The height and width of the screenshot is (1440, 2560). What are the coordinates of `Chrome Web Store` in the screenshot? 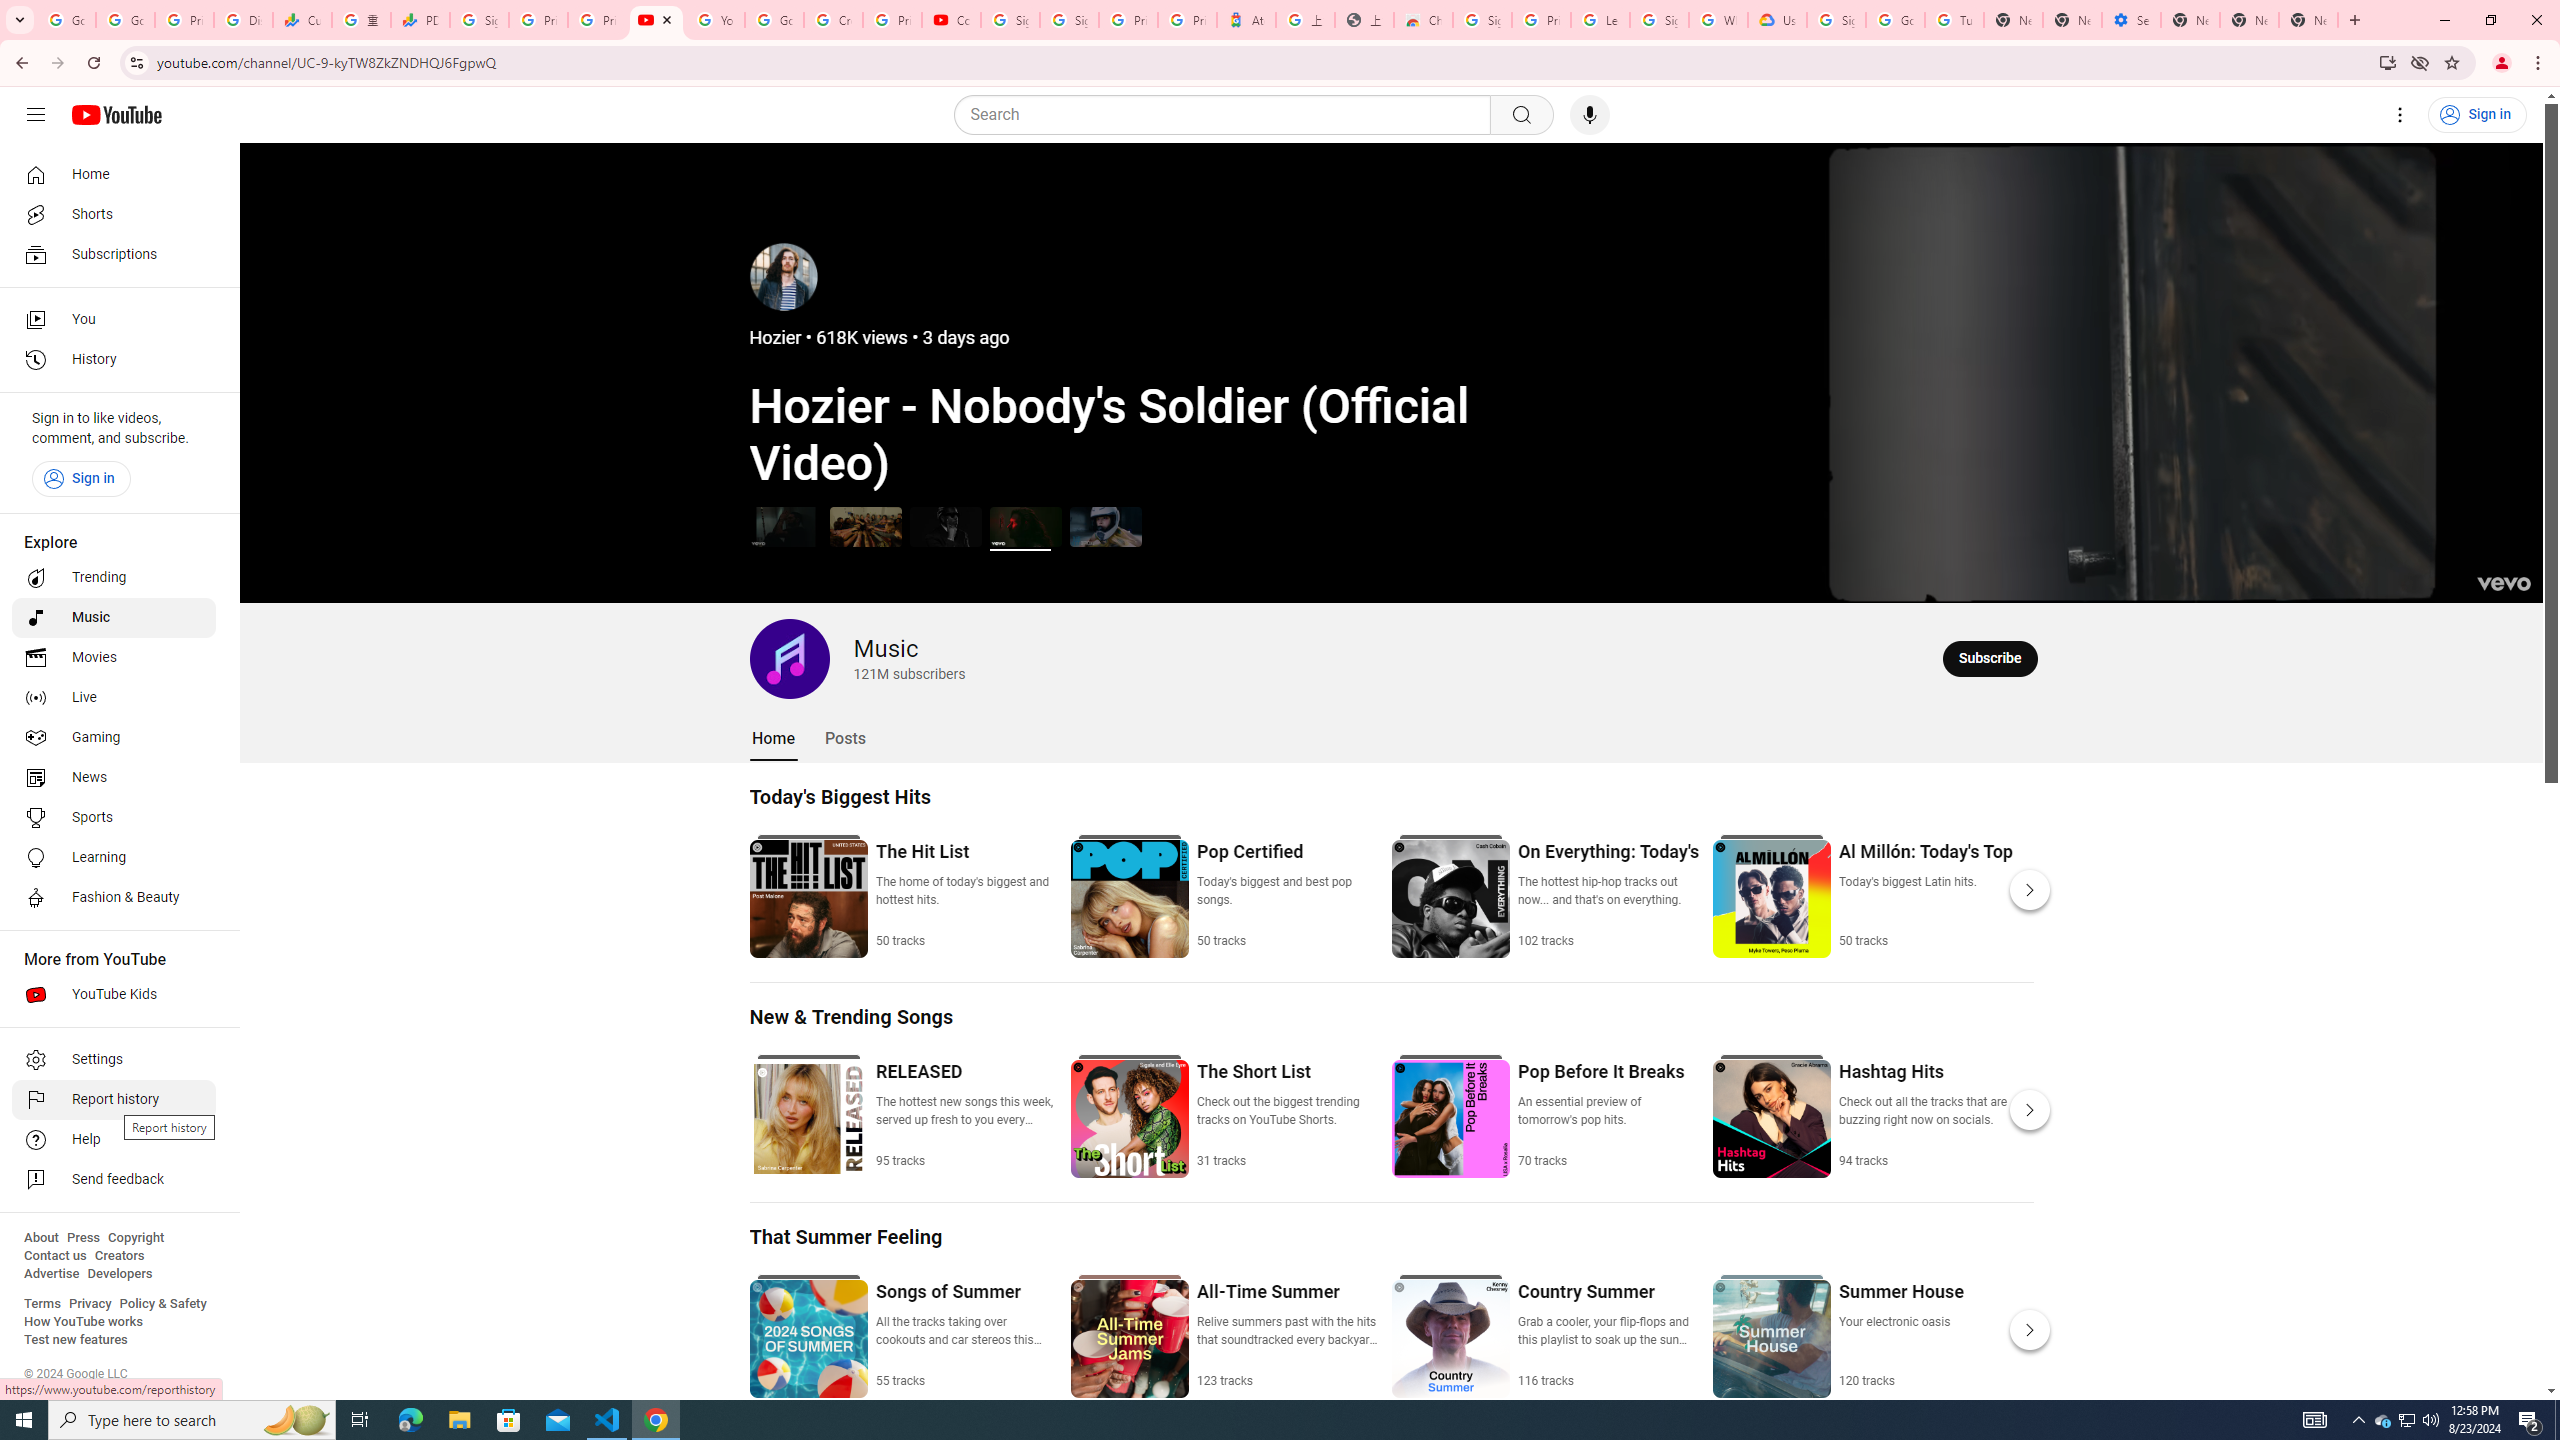 It's located at (1422, 20).